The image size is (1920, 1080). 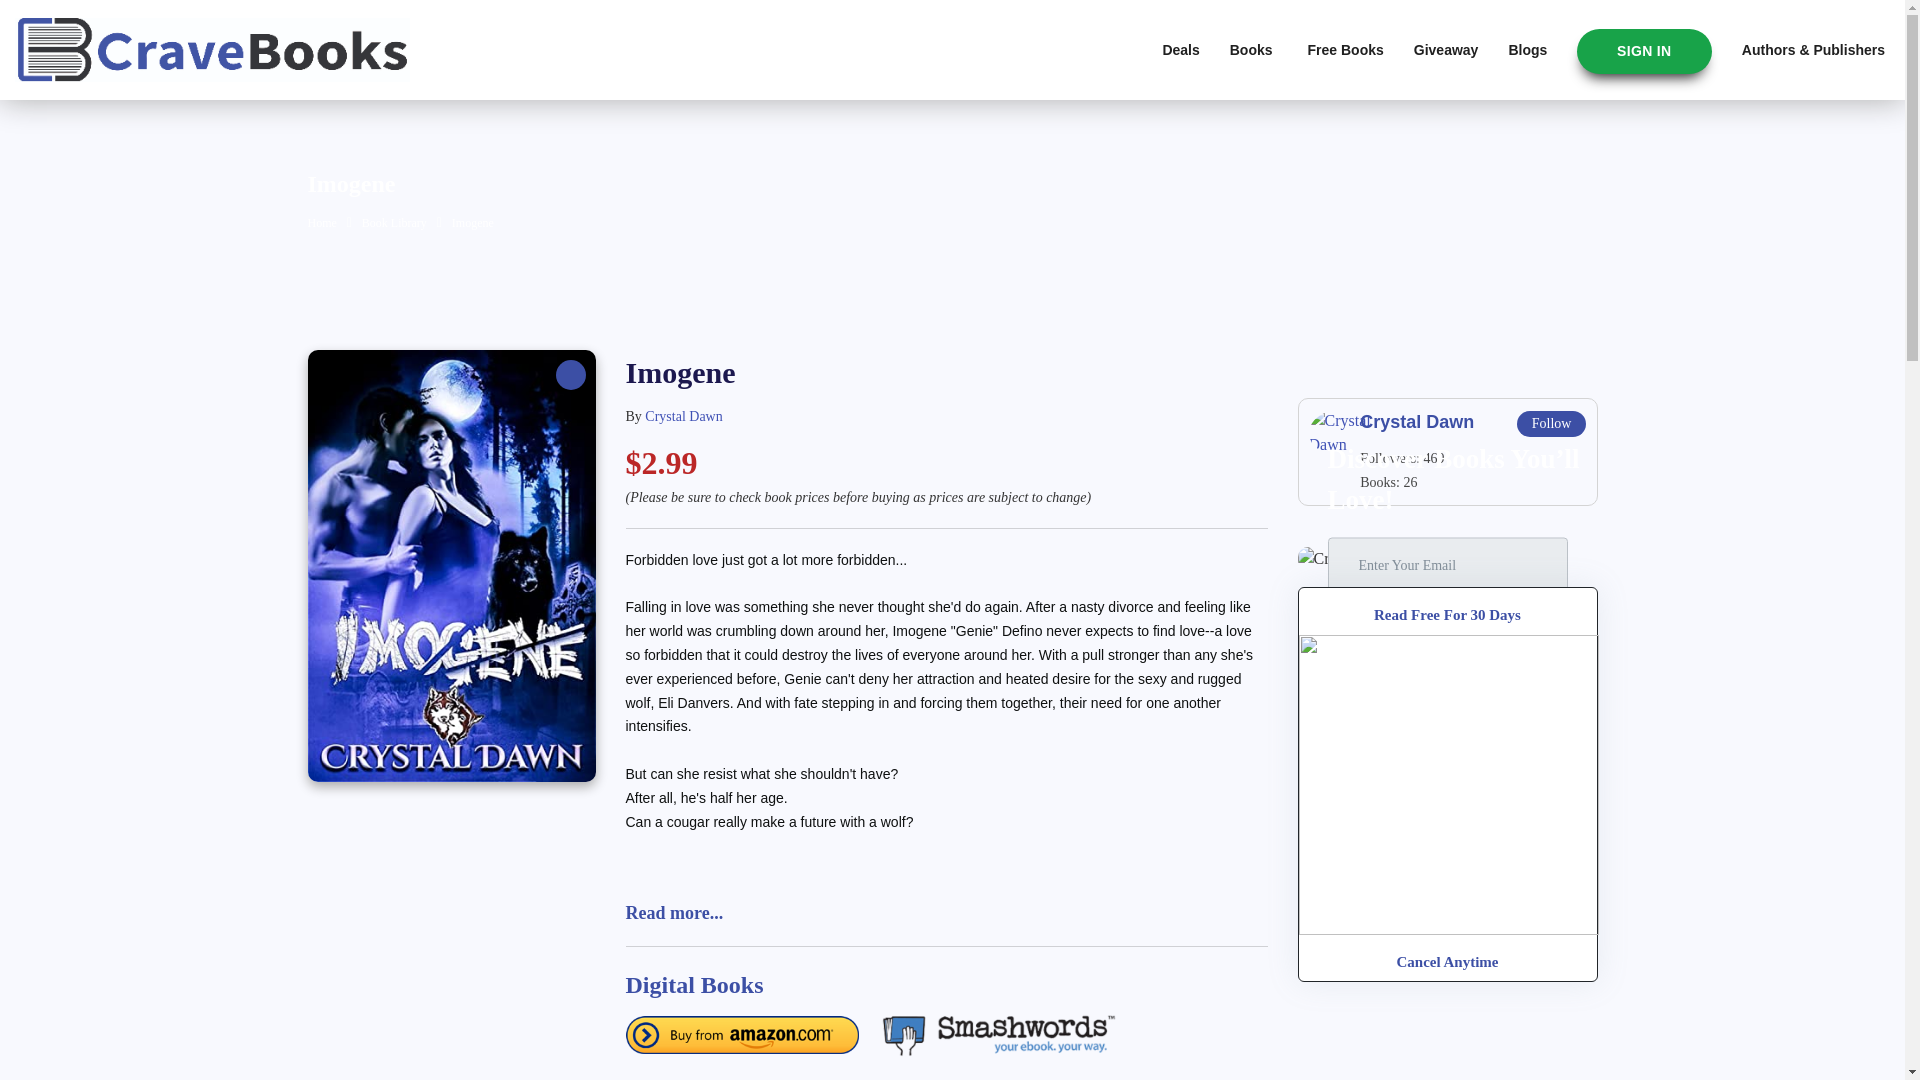 What do you see at coordinates (683, 416) in the screenshot?
I see `Crystal Dawn` at bounding box center [683, 416].